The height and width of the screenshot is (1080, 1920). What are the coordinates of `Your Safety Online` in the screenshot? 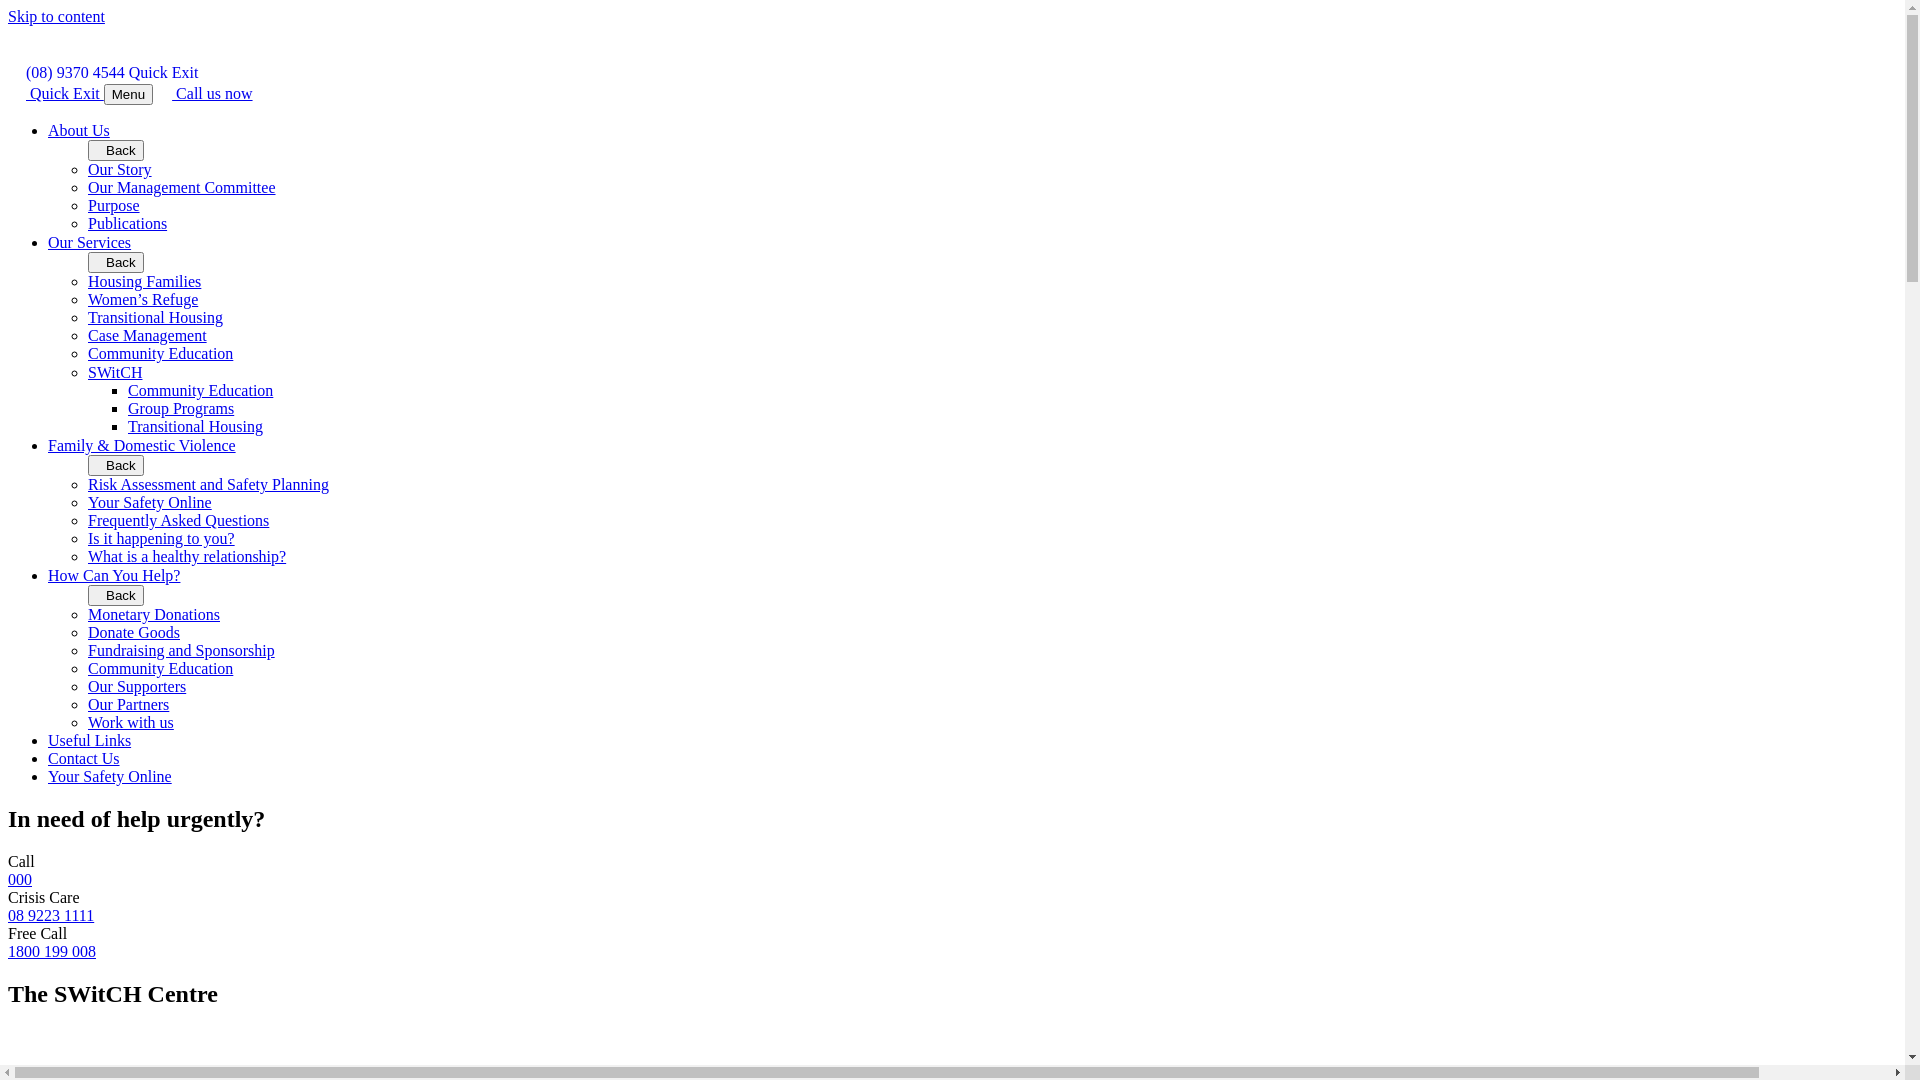 It's located at (150, 502).